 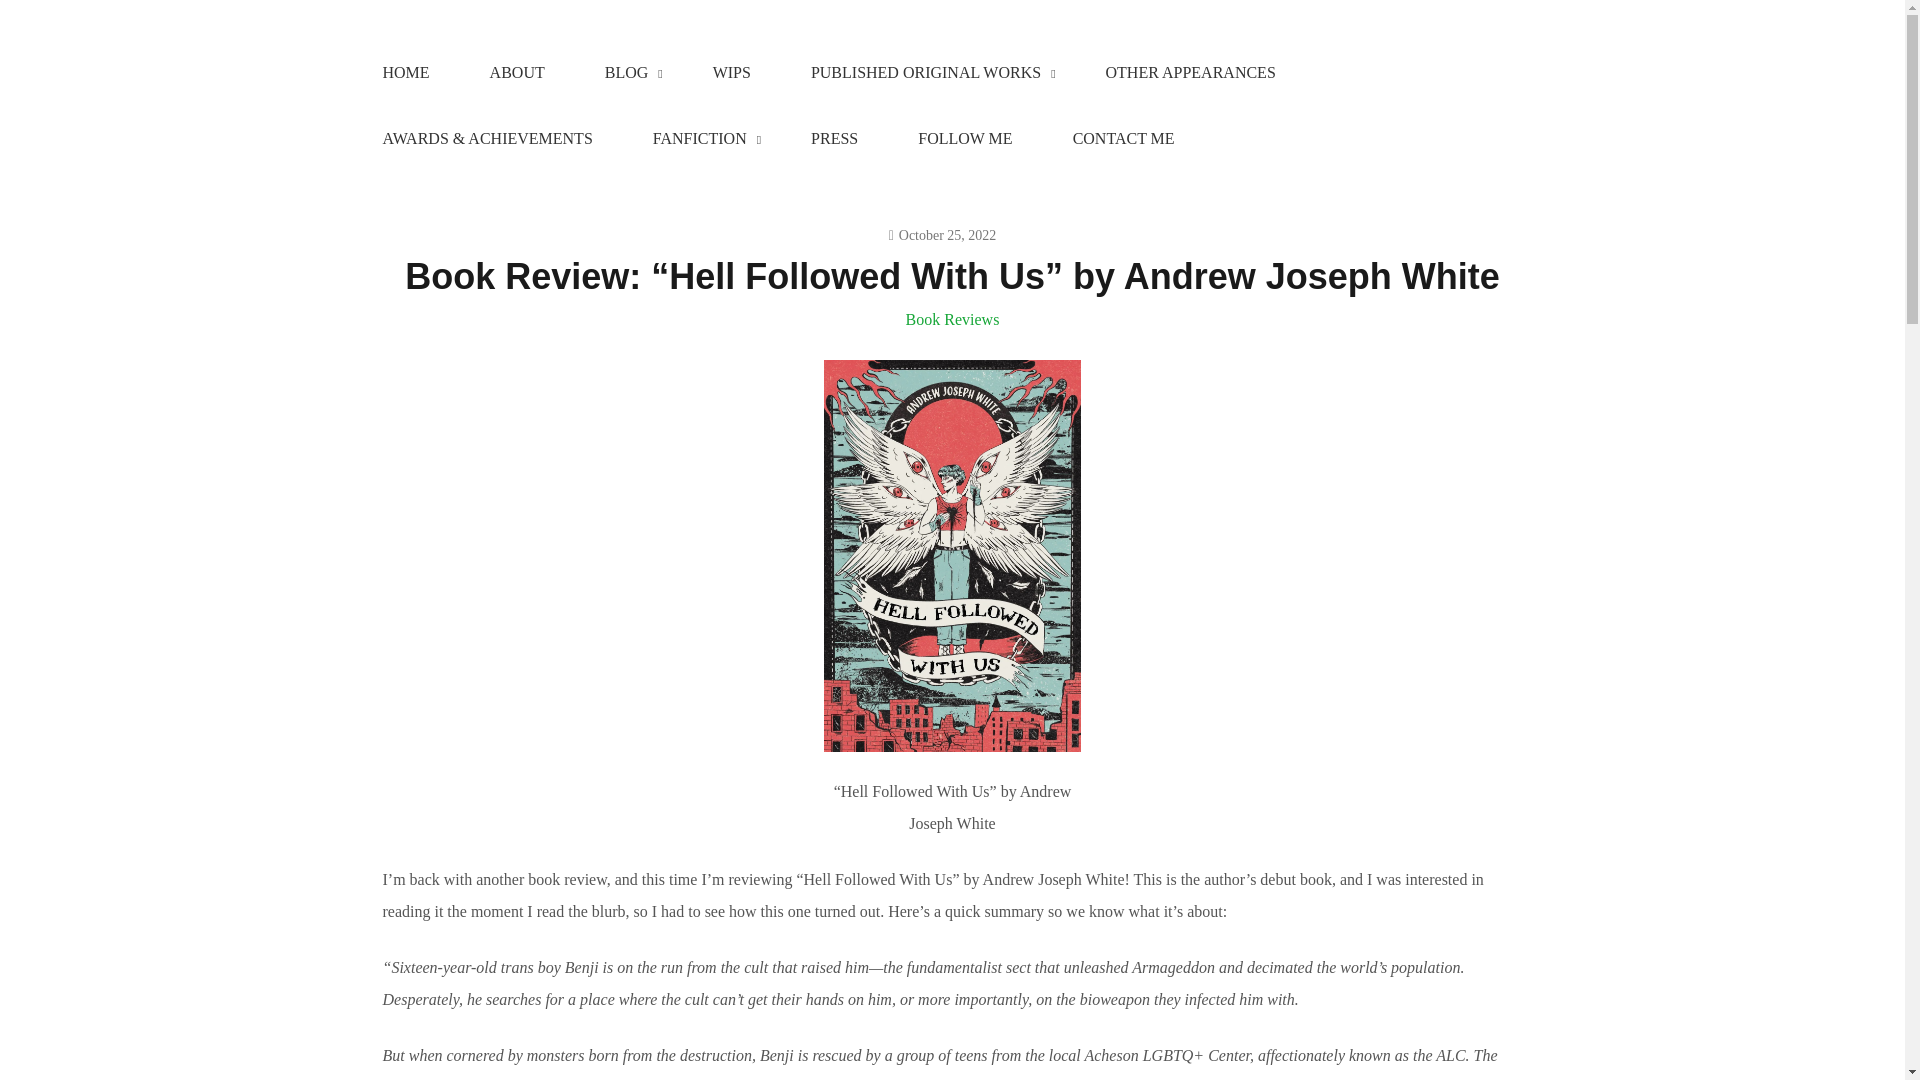 I want to click on CONTACT ME, so click(x=1124, y=138).